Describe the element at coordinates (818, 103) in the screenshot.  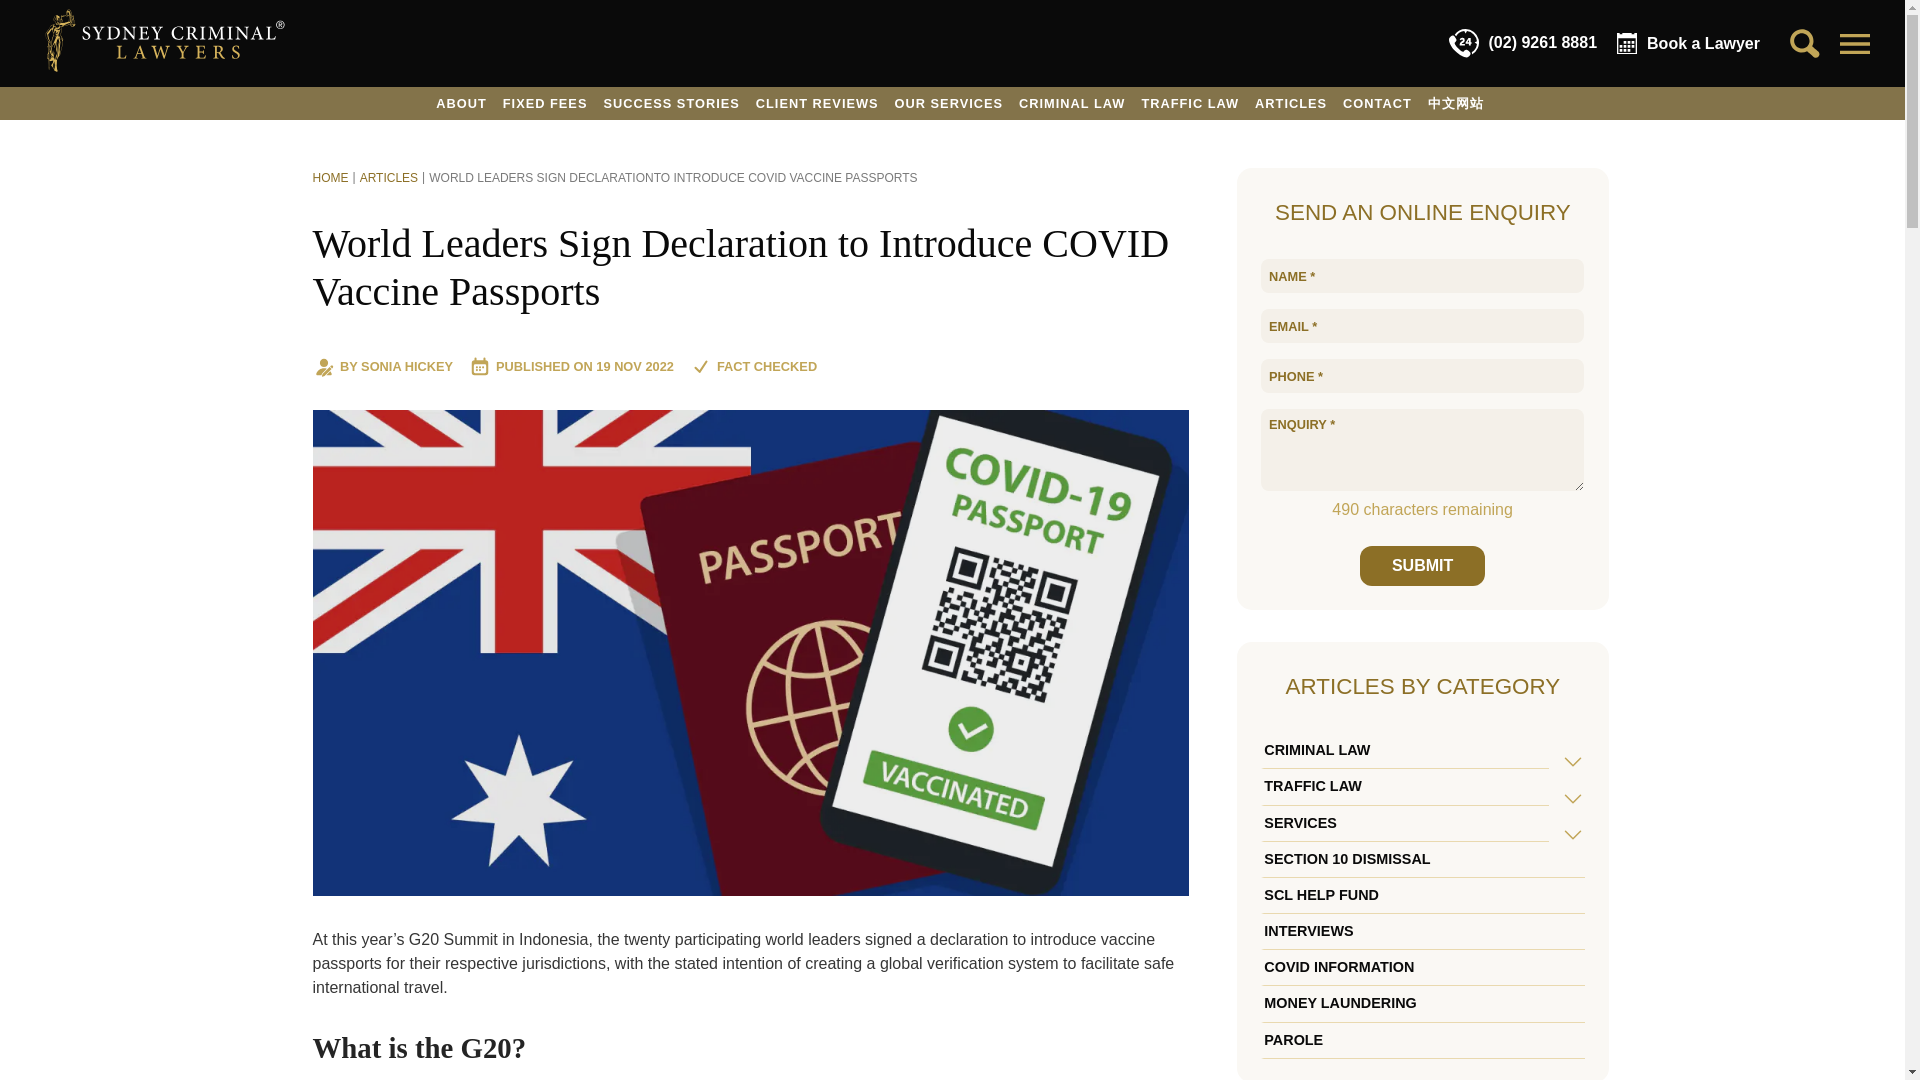
I see `CLIENT REVIEWS` at that location.